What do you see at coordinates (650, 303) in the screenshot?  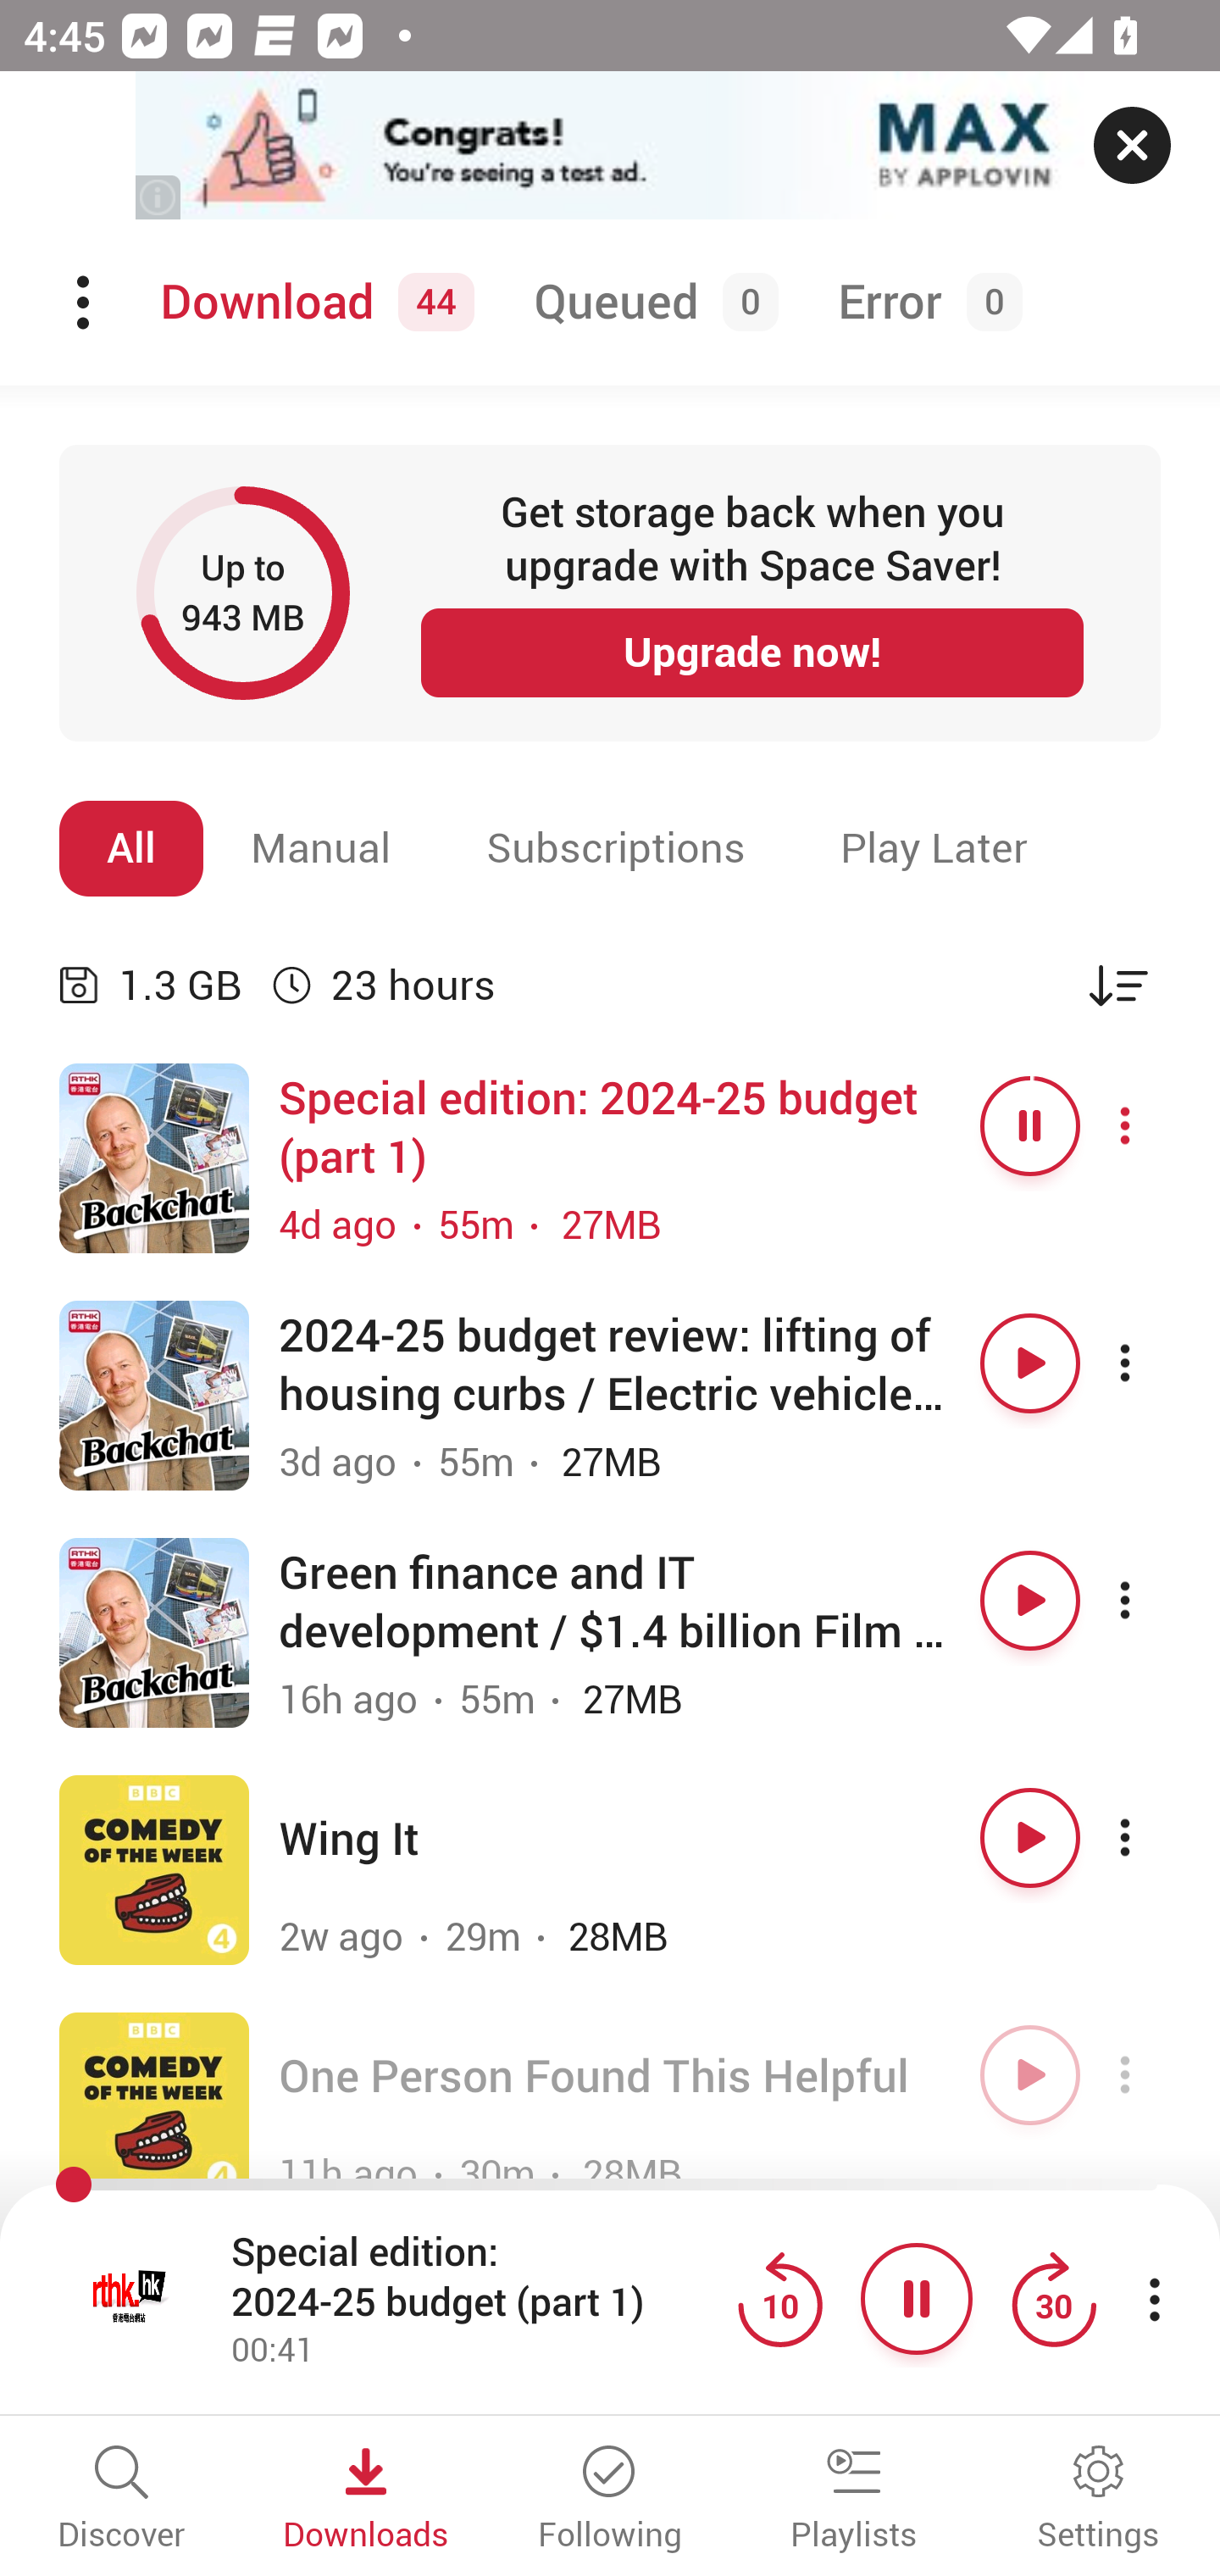 I see ` Queued 0` at bounding box center [650, 303].